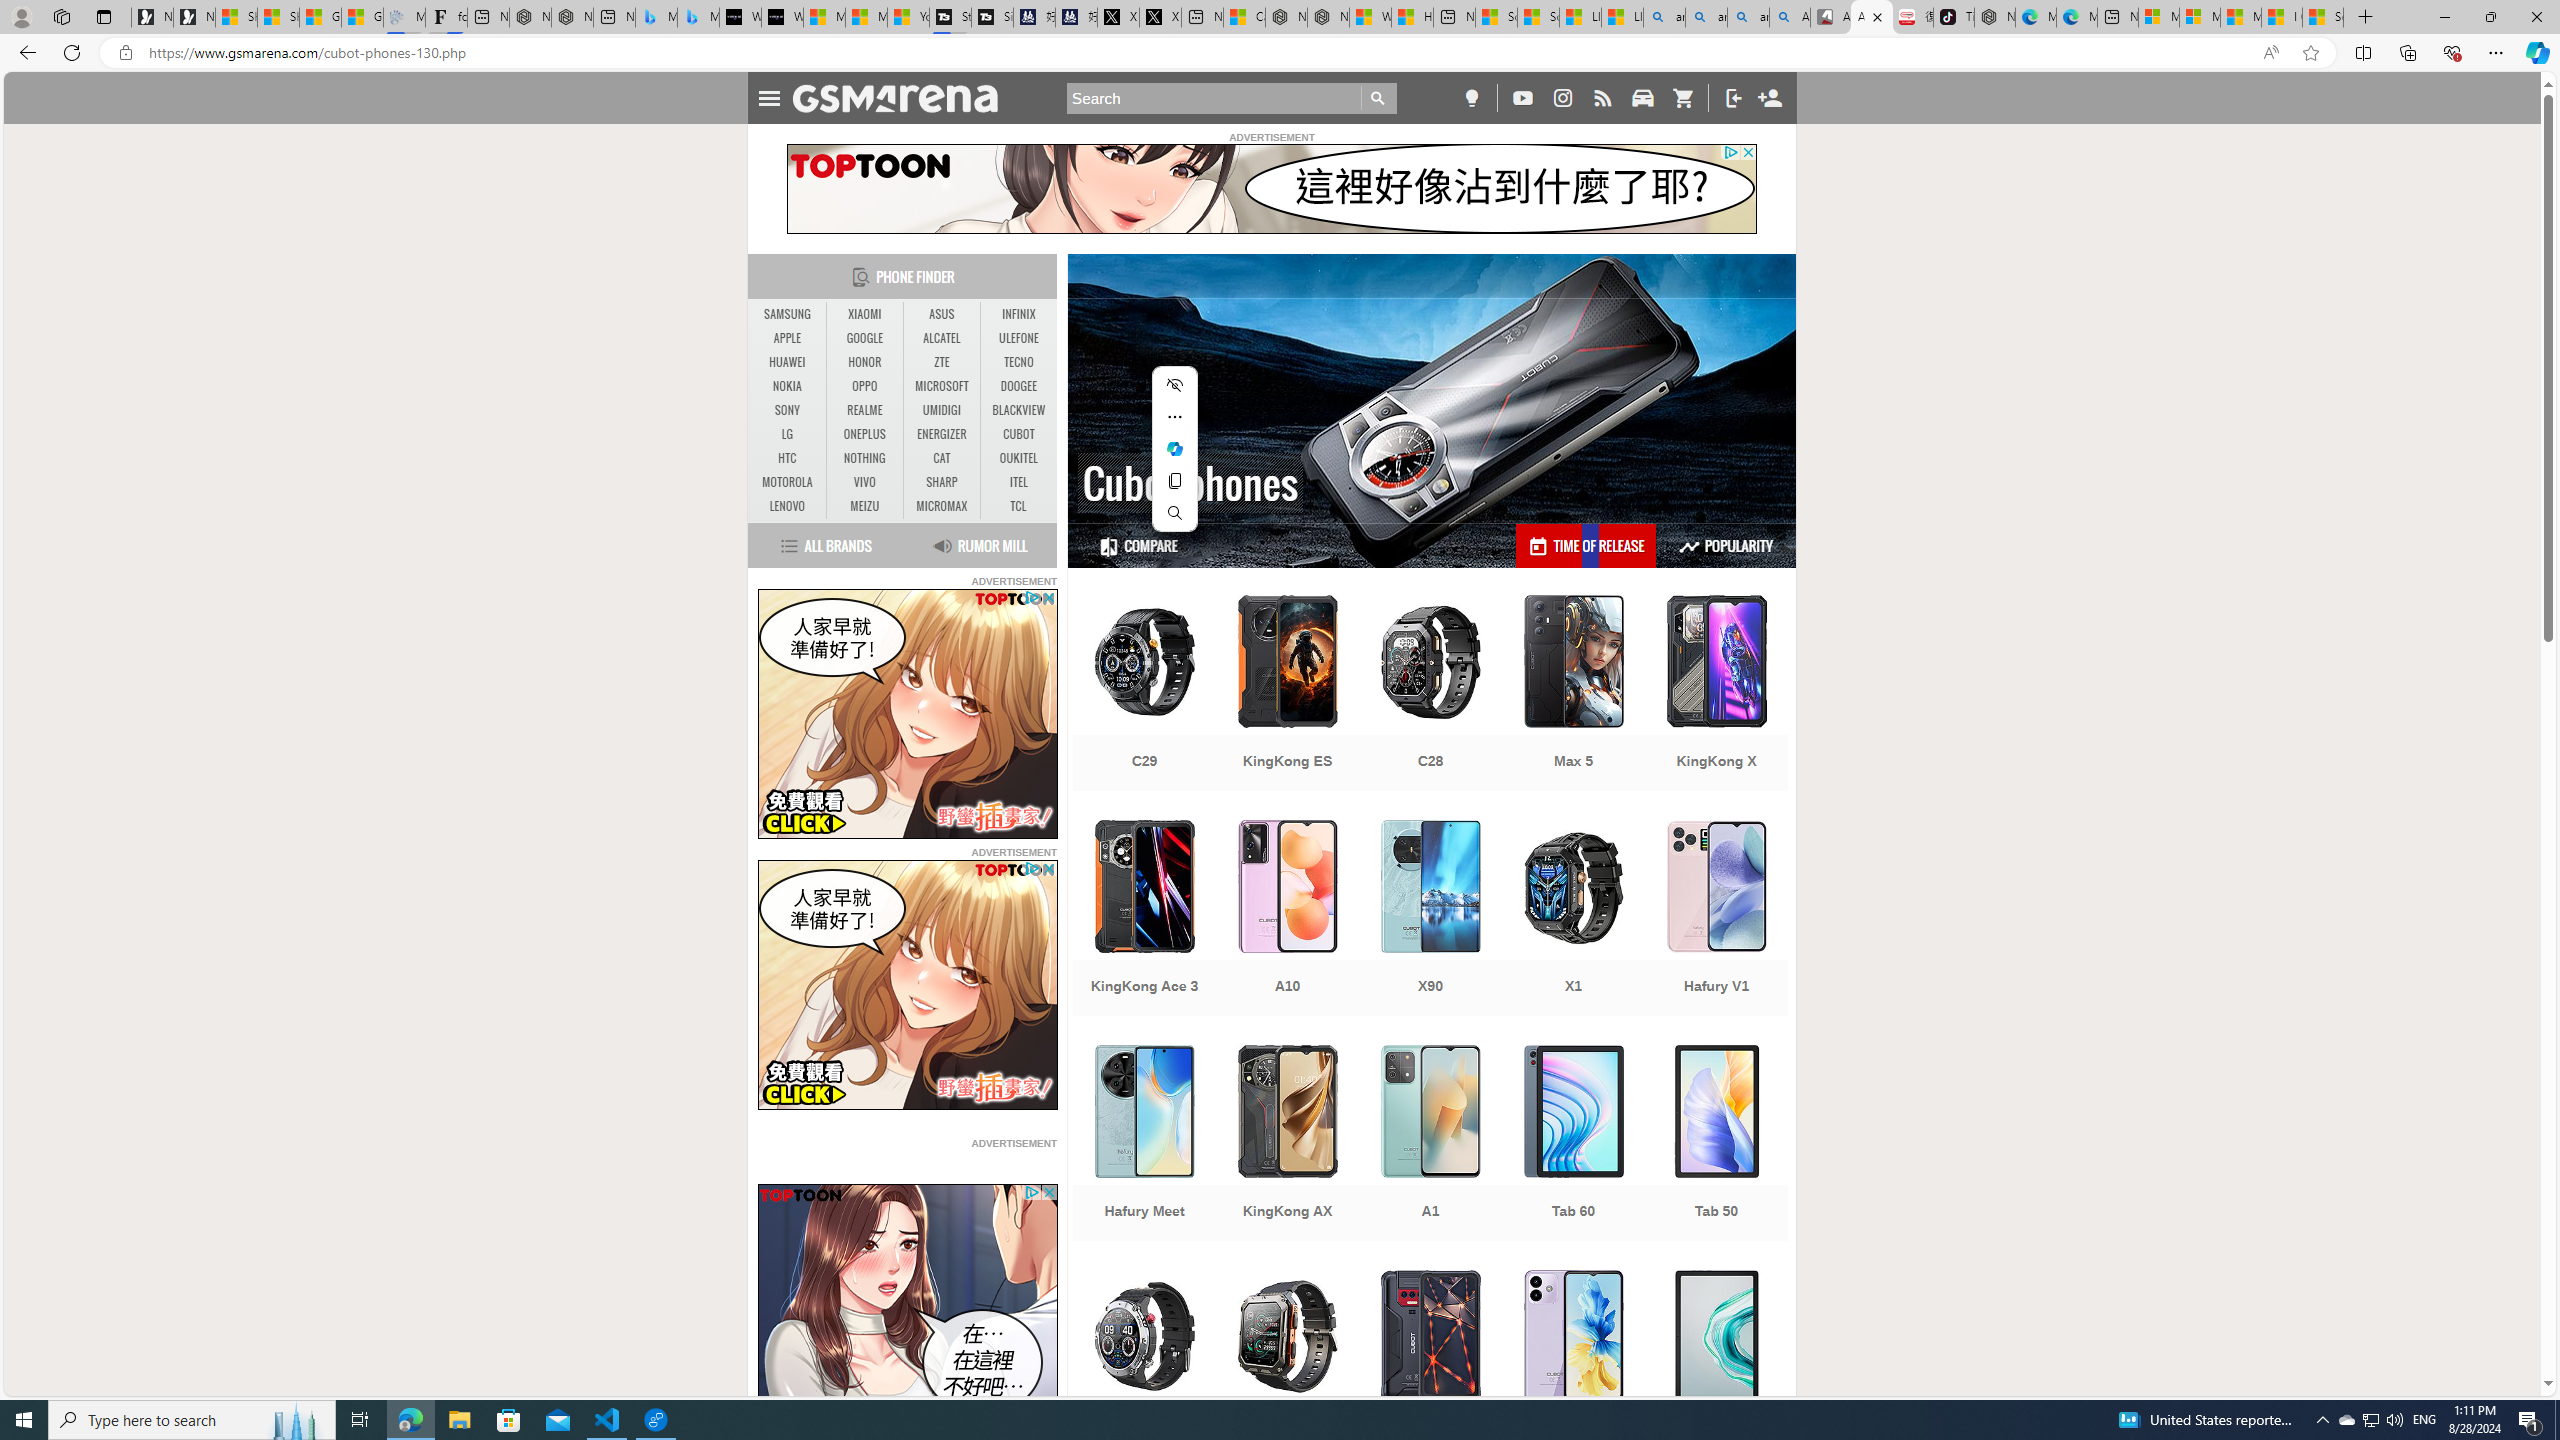 The width and height of the screenshot is (2560, 1440). Describe the element at coordinates (788, 434) in the screenshot. I see `LG` at that location.